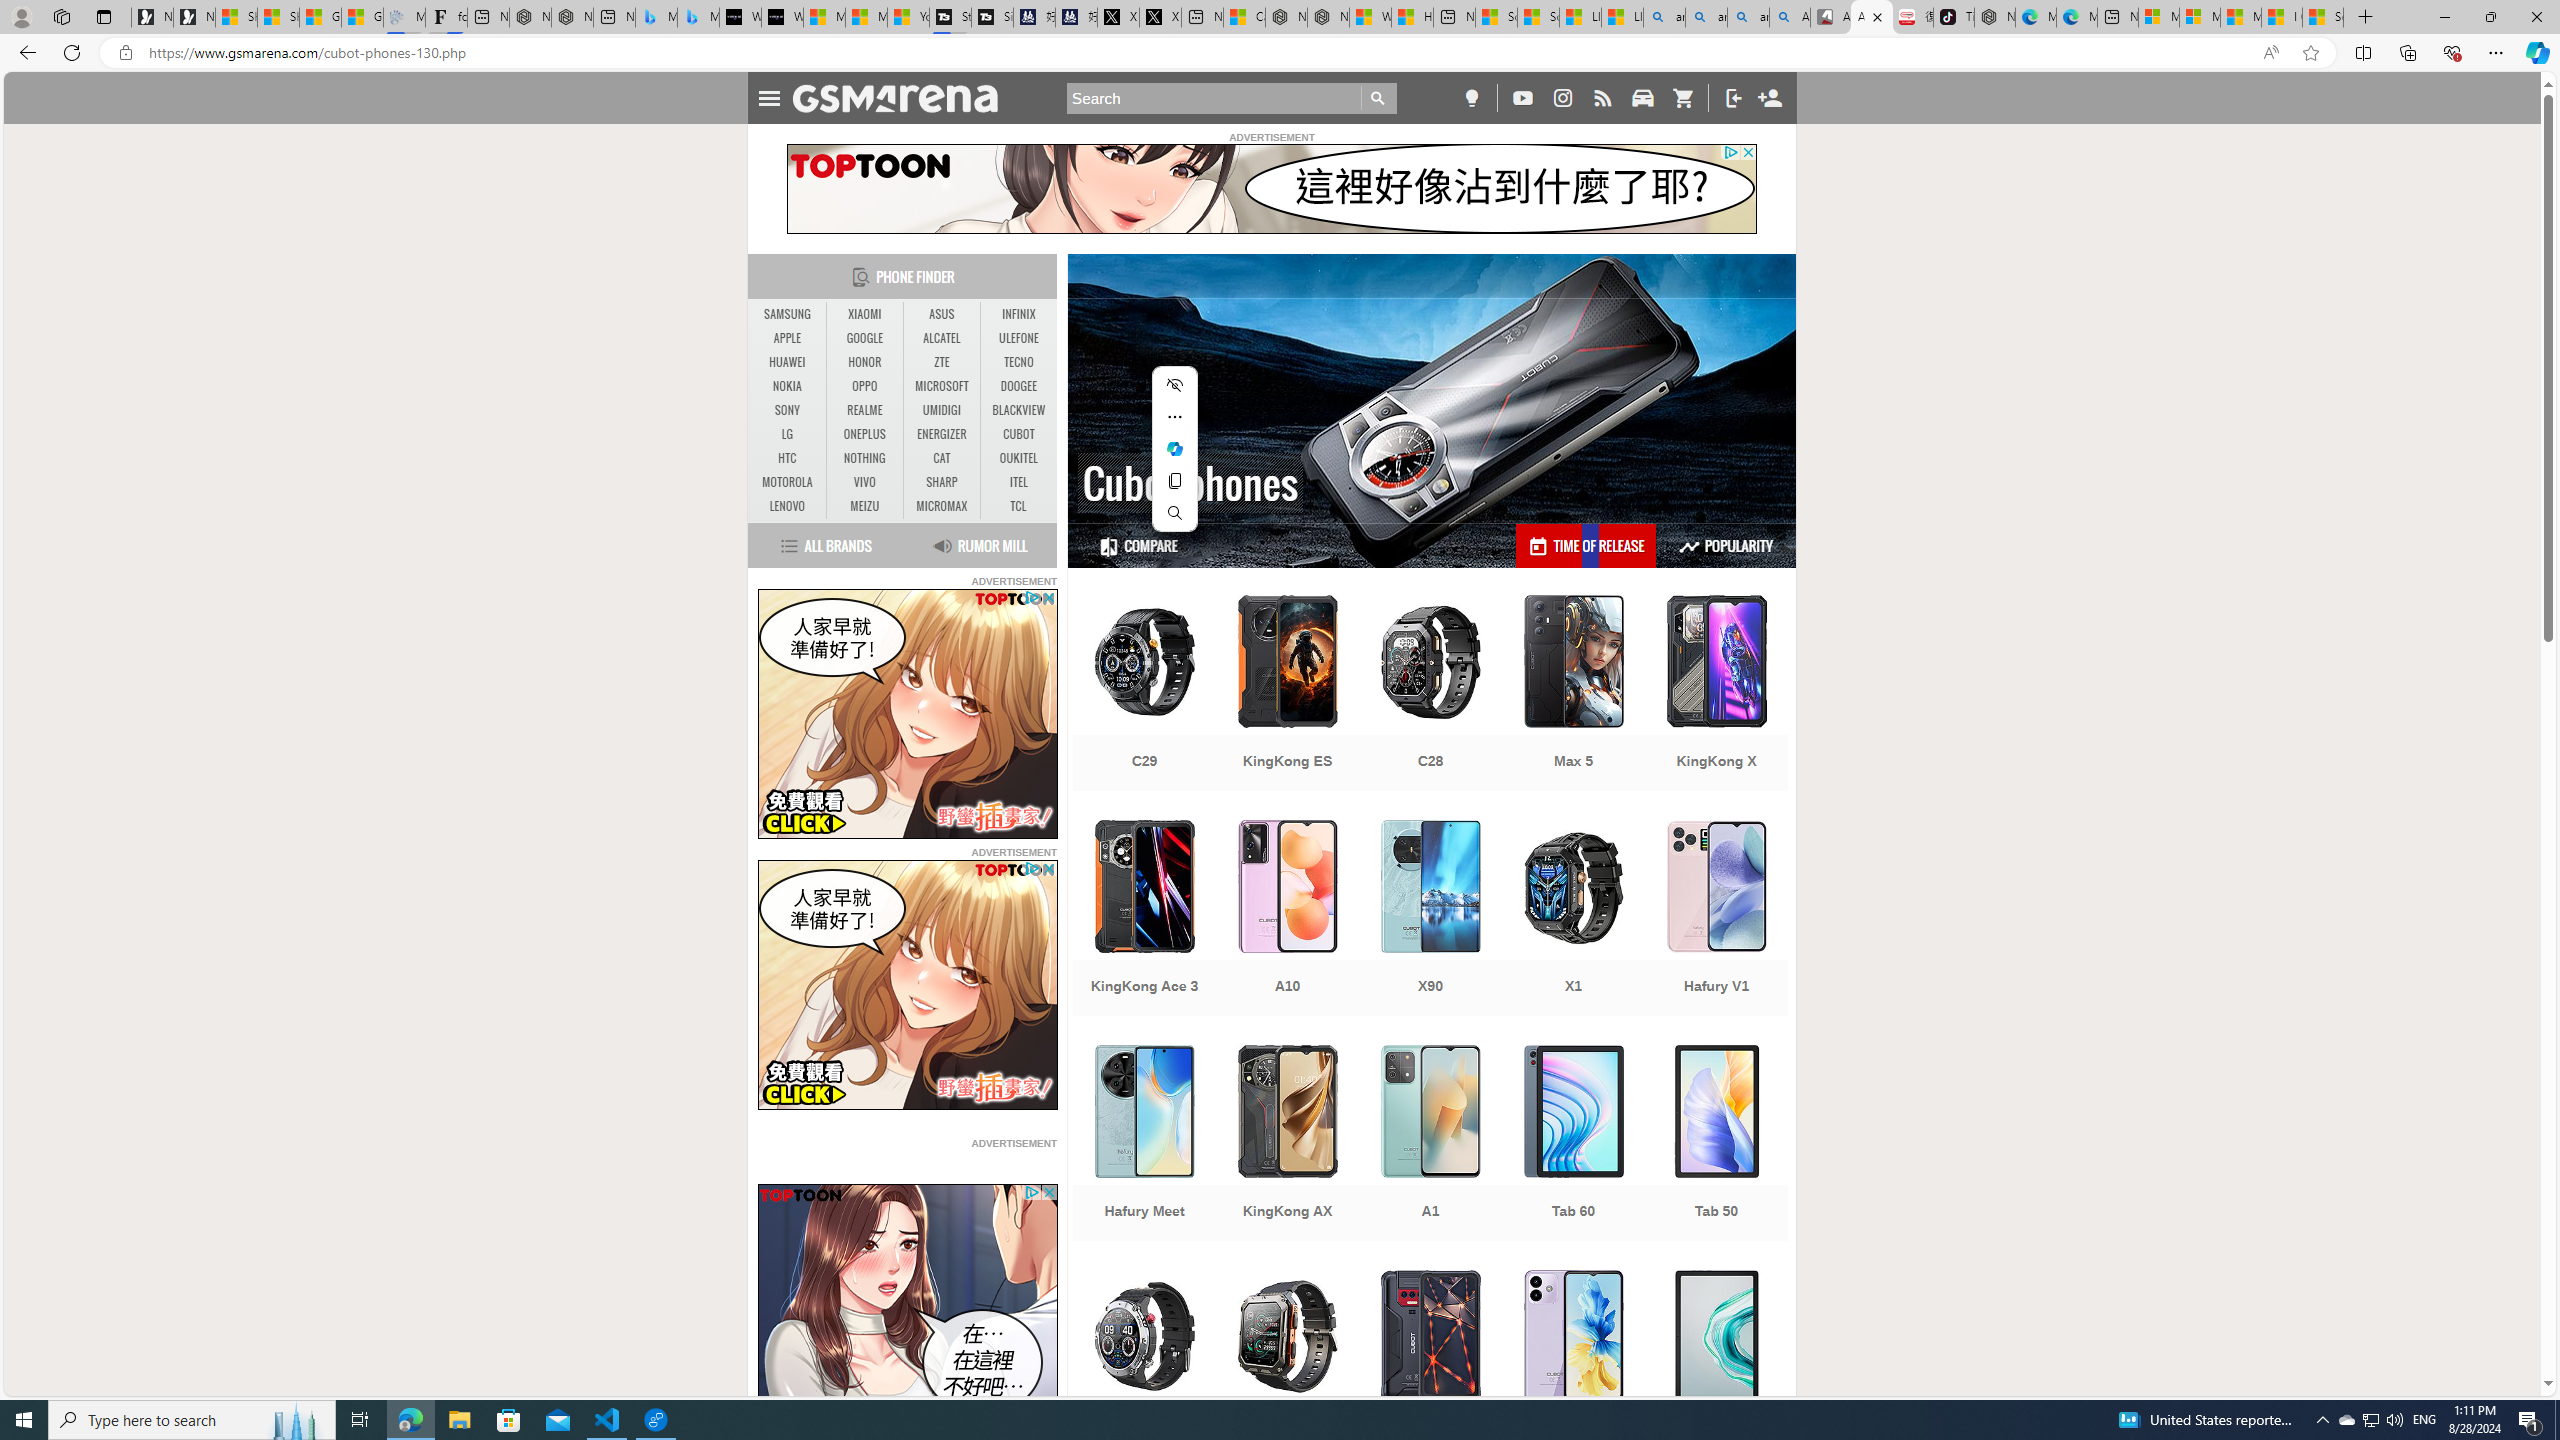 The width and height of the screenshot is (2560, 1440). Describe the element at coordinates (788, 434) in the screenshot. I see `LG` at that location.